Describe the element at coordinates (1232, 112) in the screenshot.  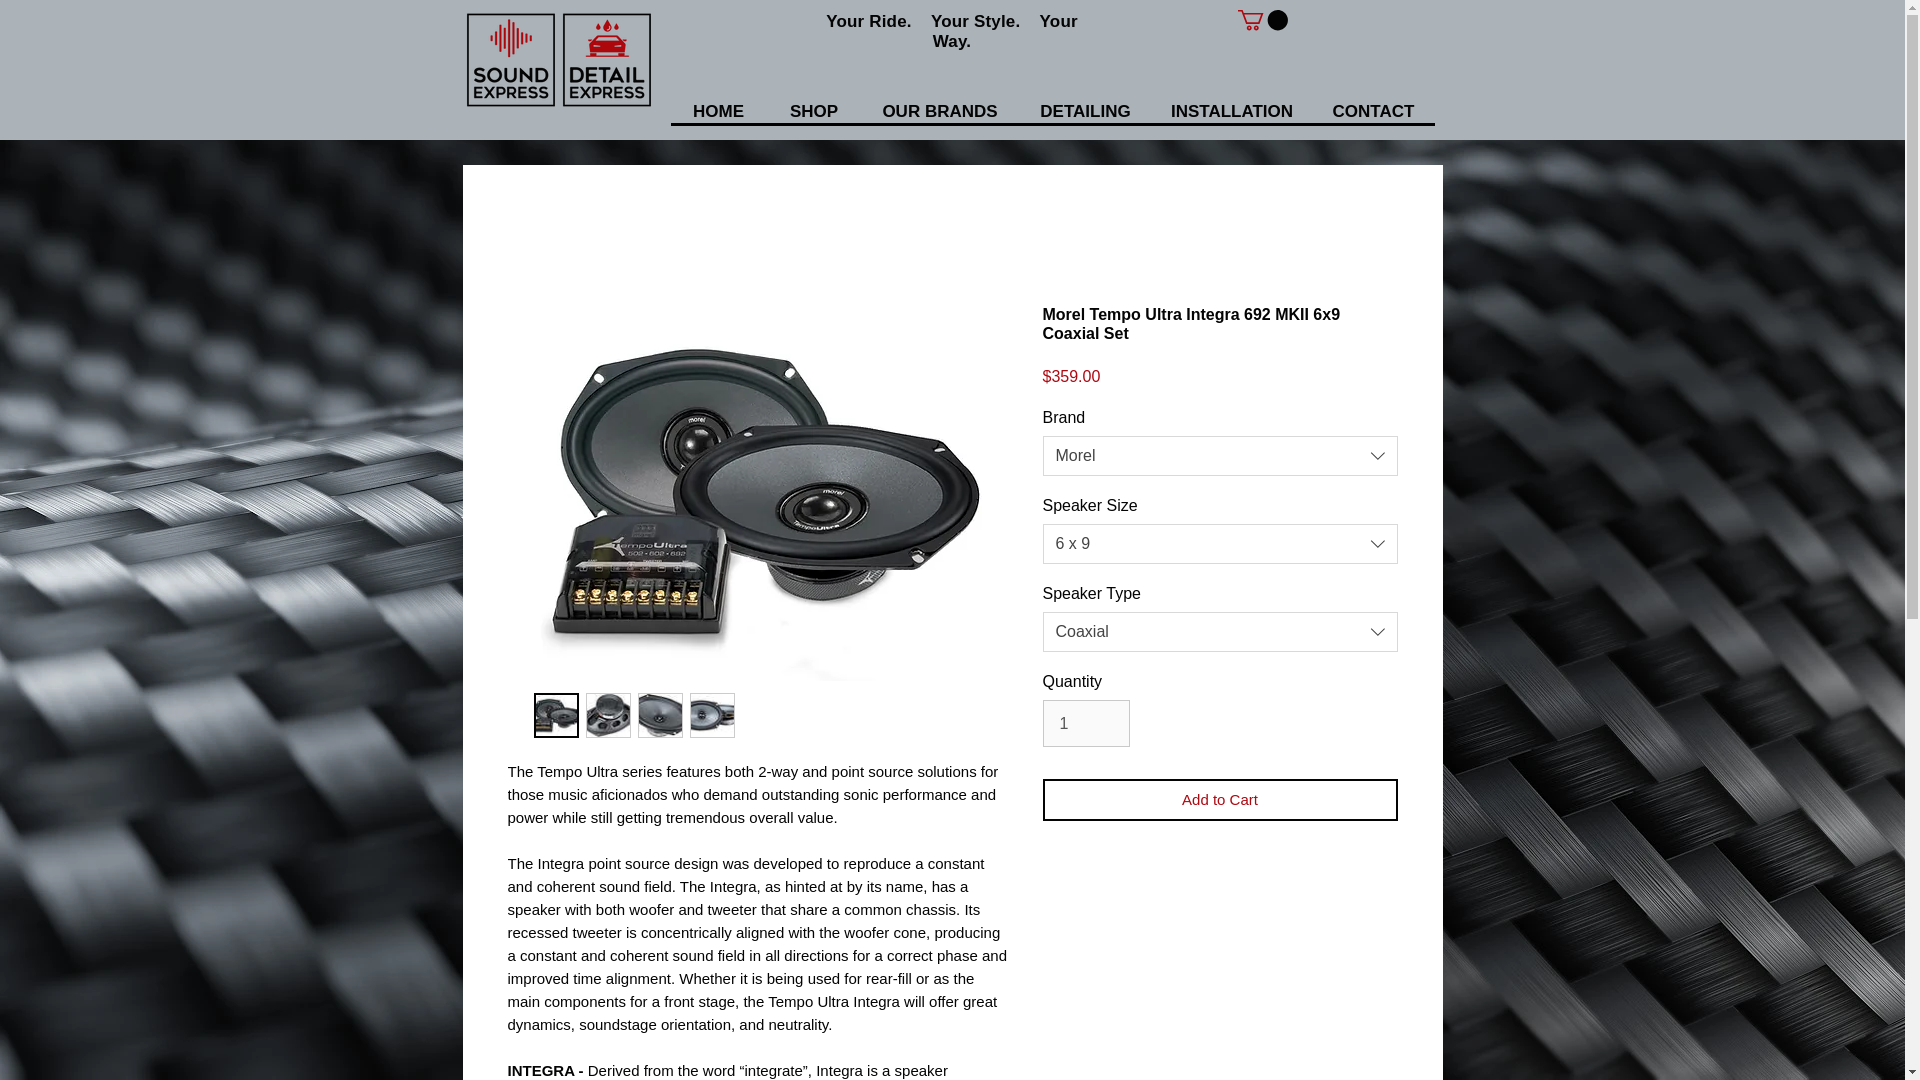
I see `INSTALLATION` at that location.